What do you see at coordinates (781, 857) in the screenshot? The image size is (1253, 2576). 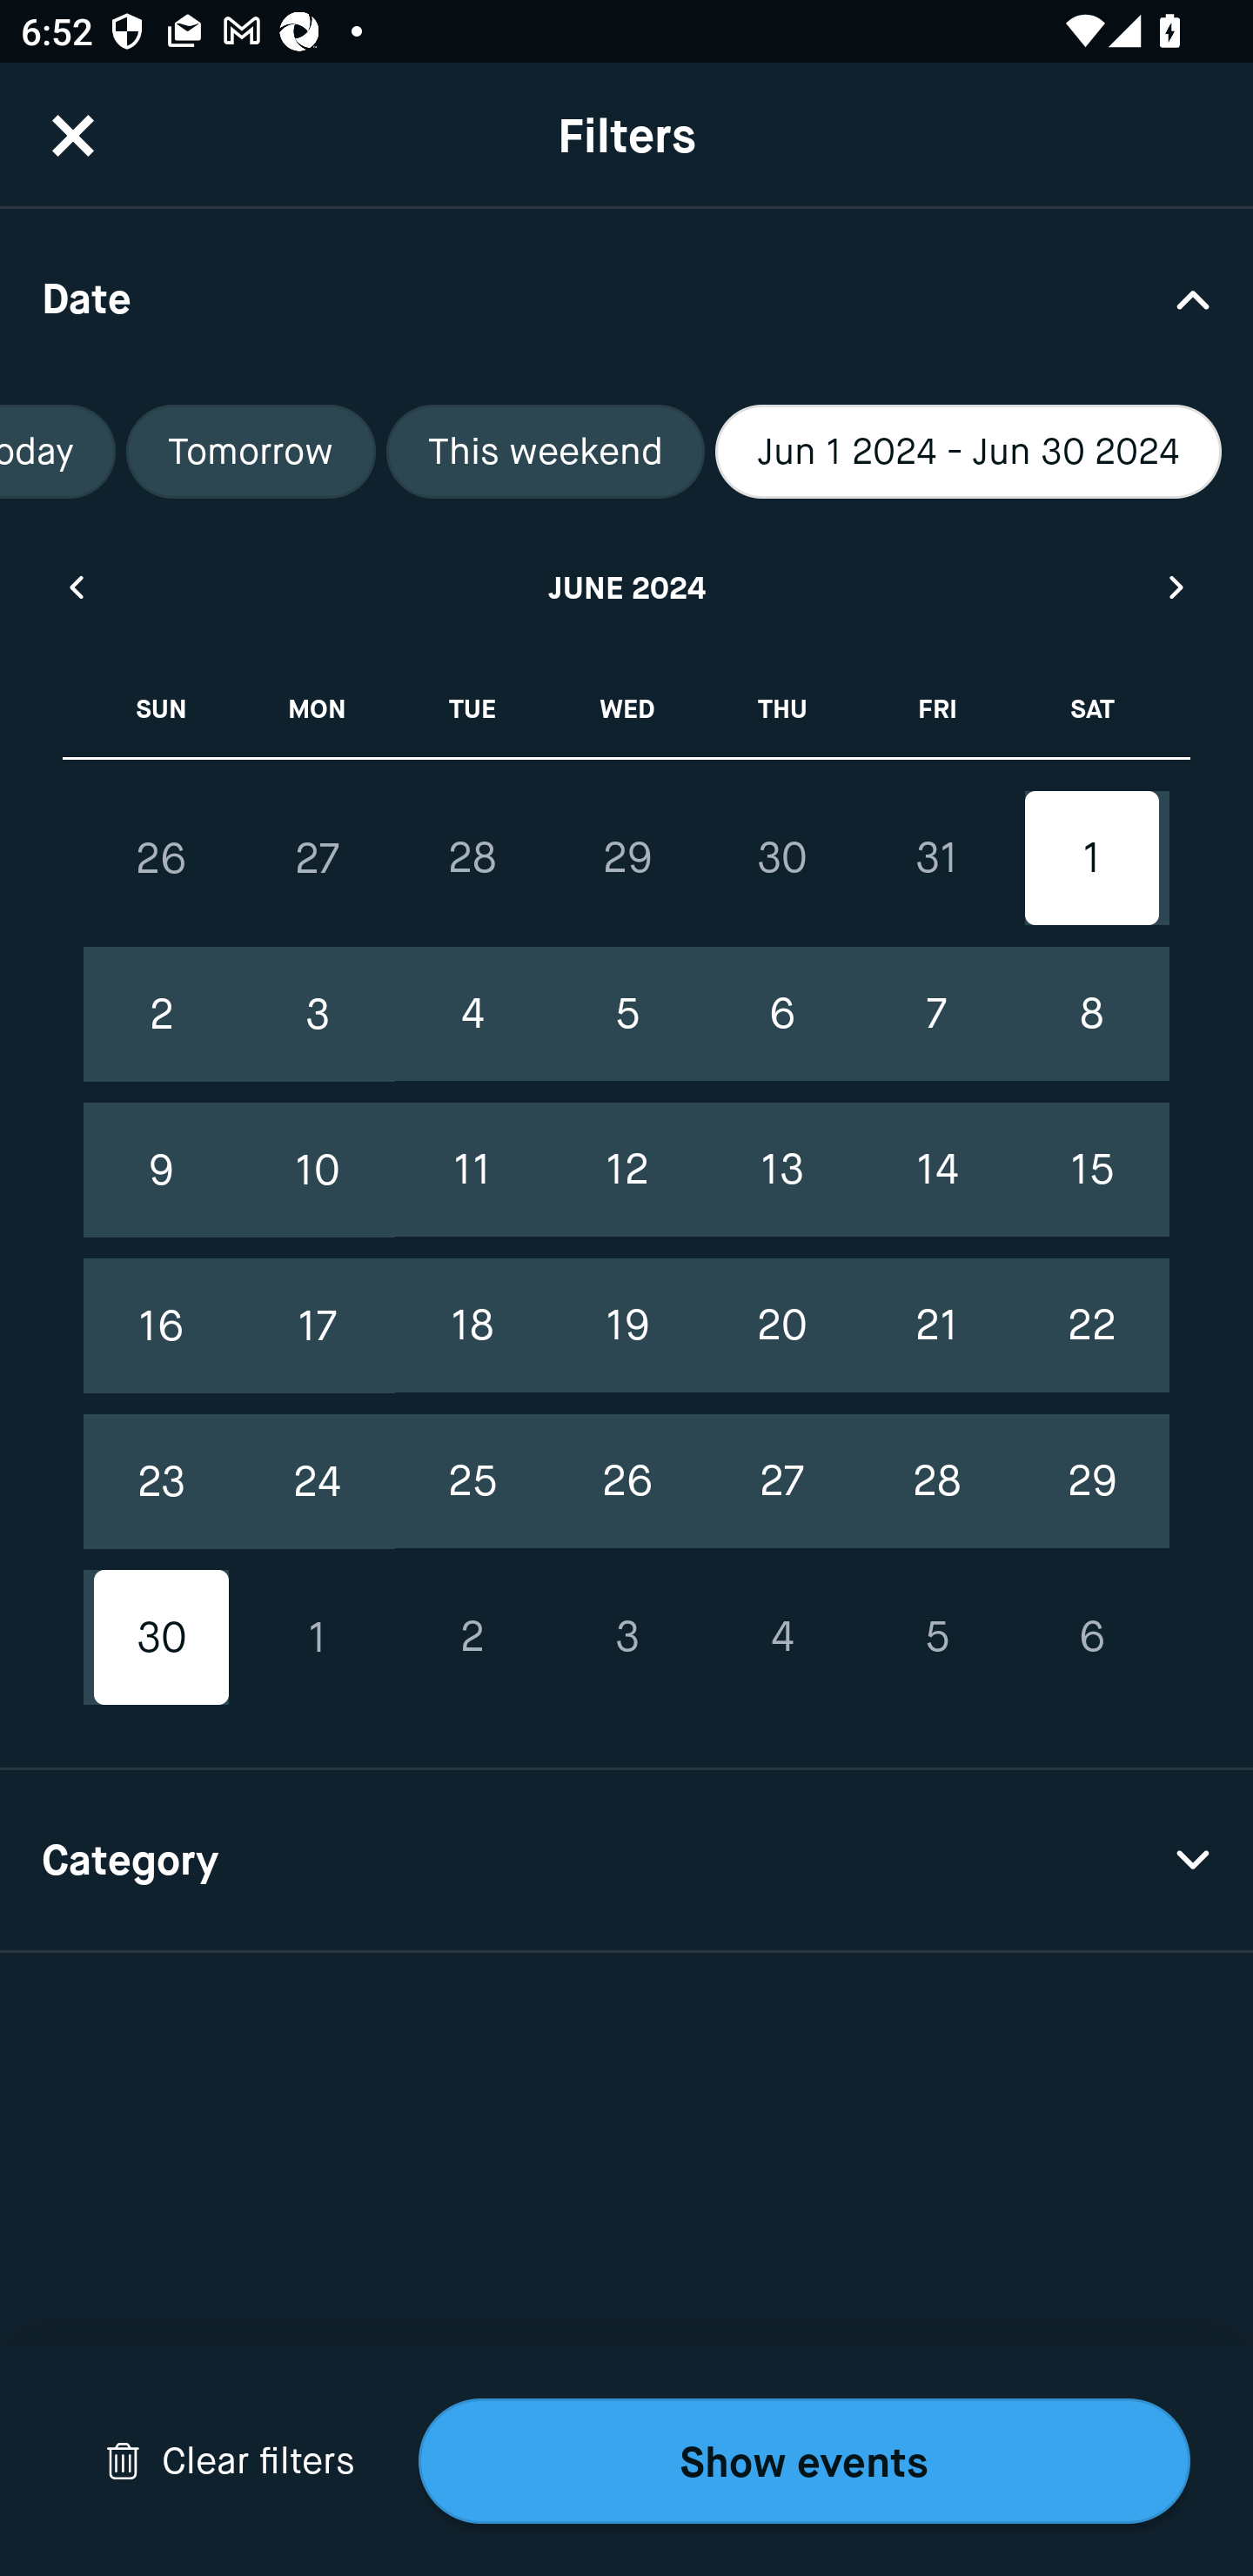 I see `30` at bounding box center [781, 857].